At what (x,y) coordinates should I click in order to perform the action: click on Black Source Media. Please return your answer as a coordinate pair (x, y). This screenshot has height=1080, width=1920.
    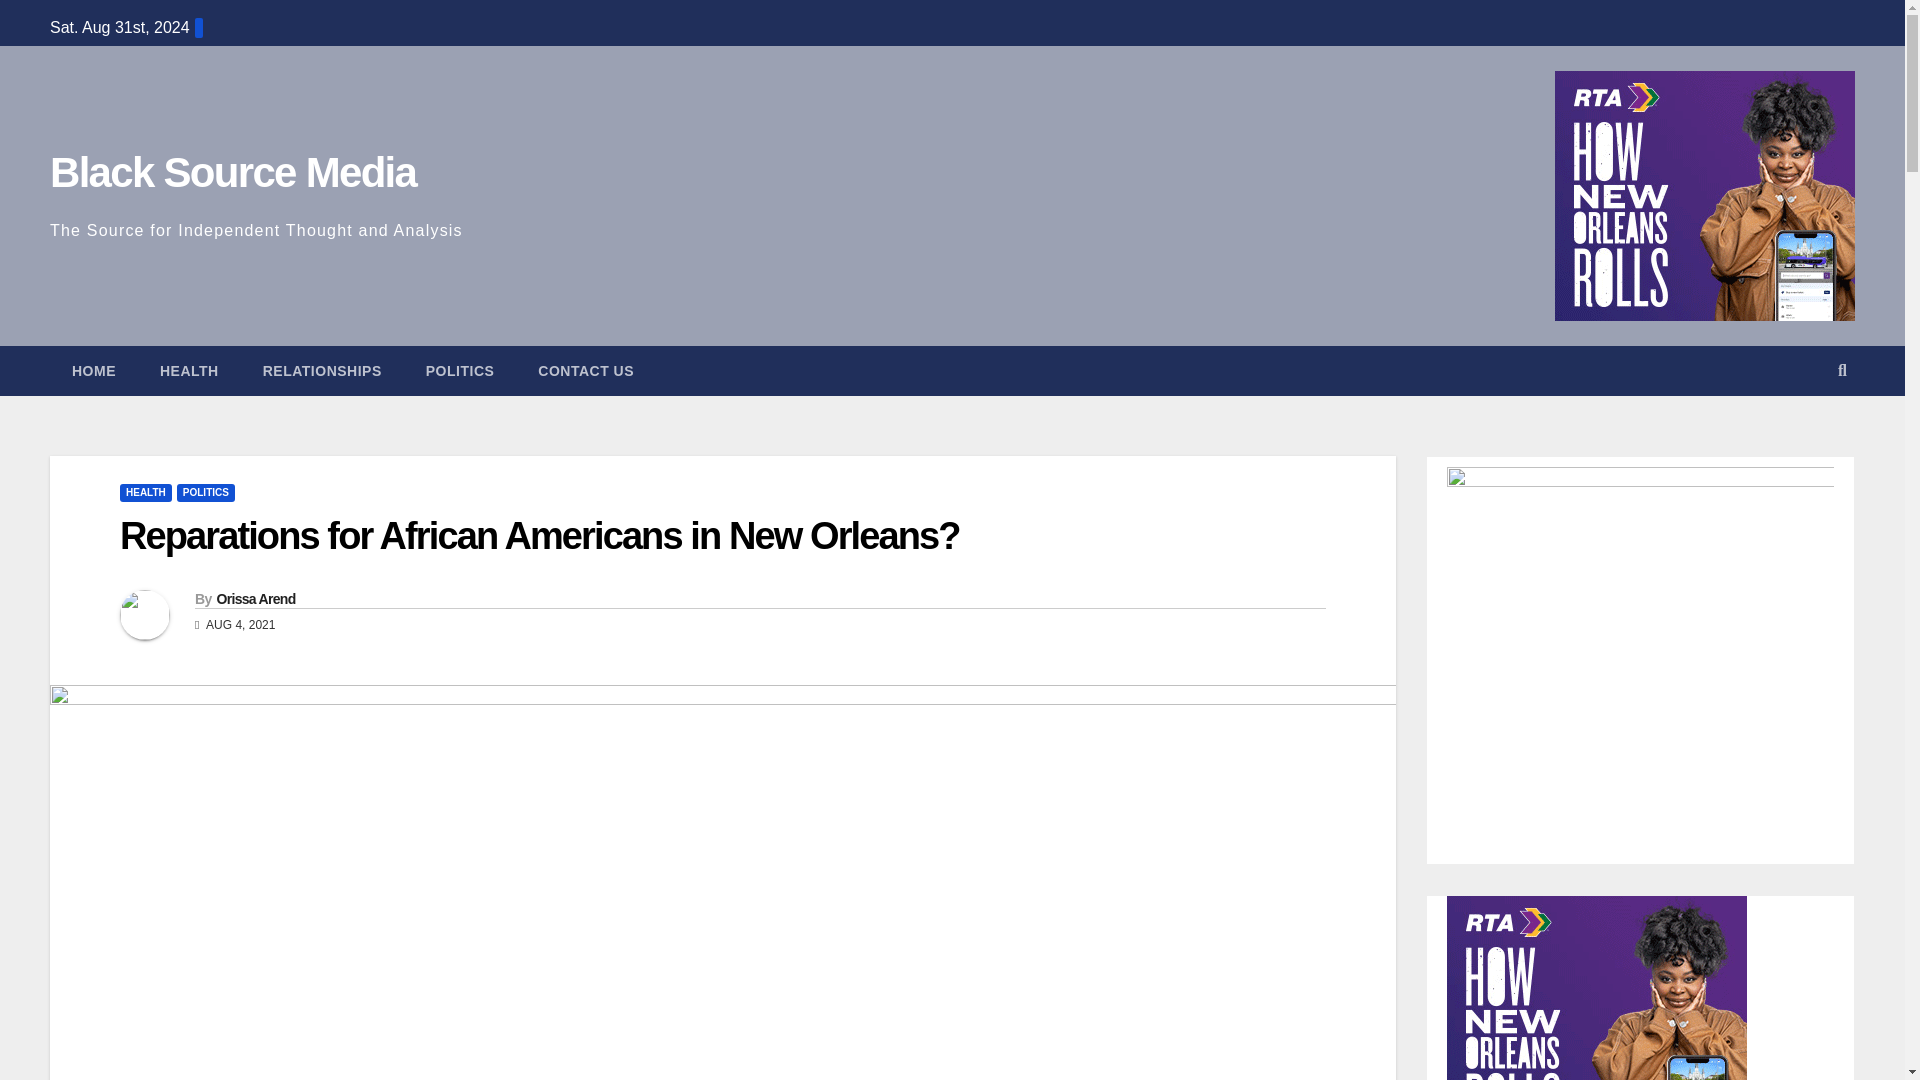
    Looking at the image, I should click on (232, 172).